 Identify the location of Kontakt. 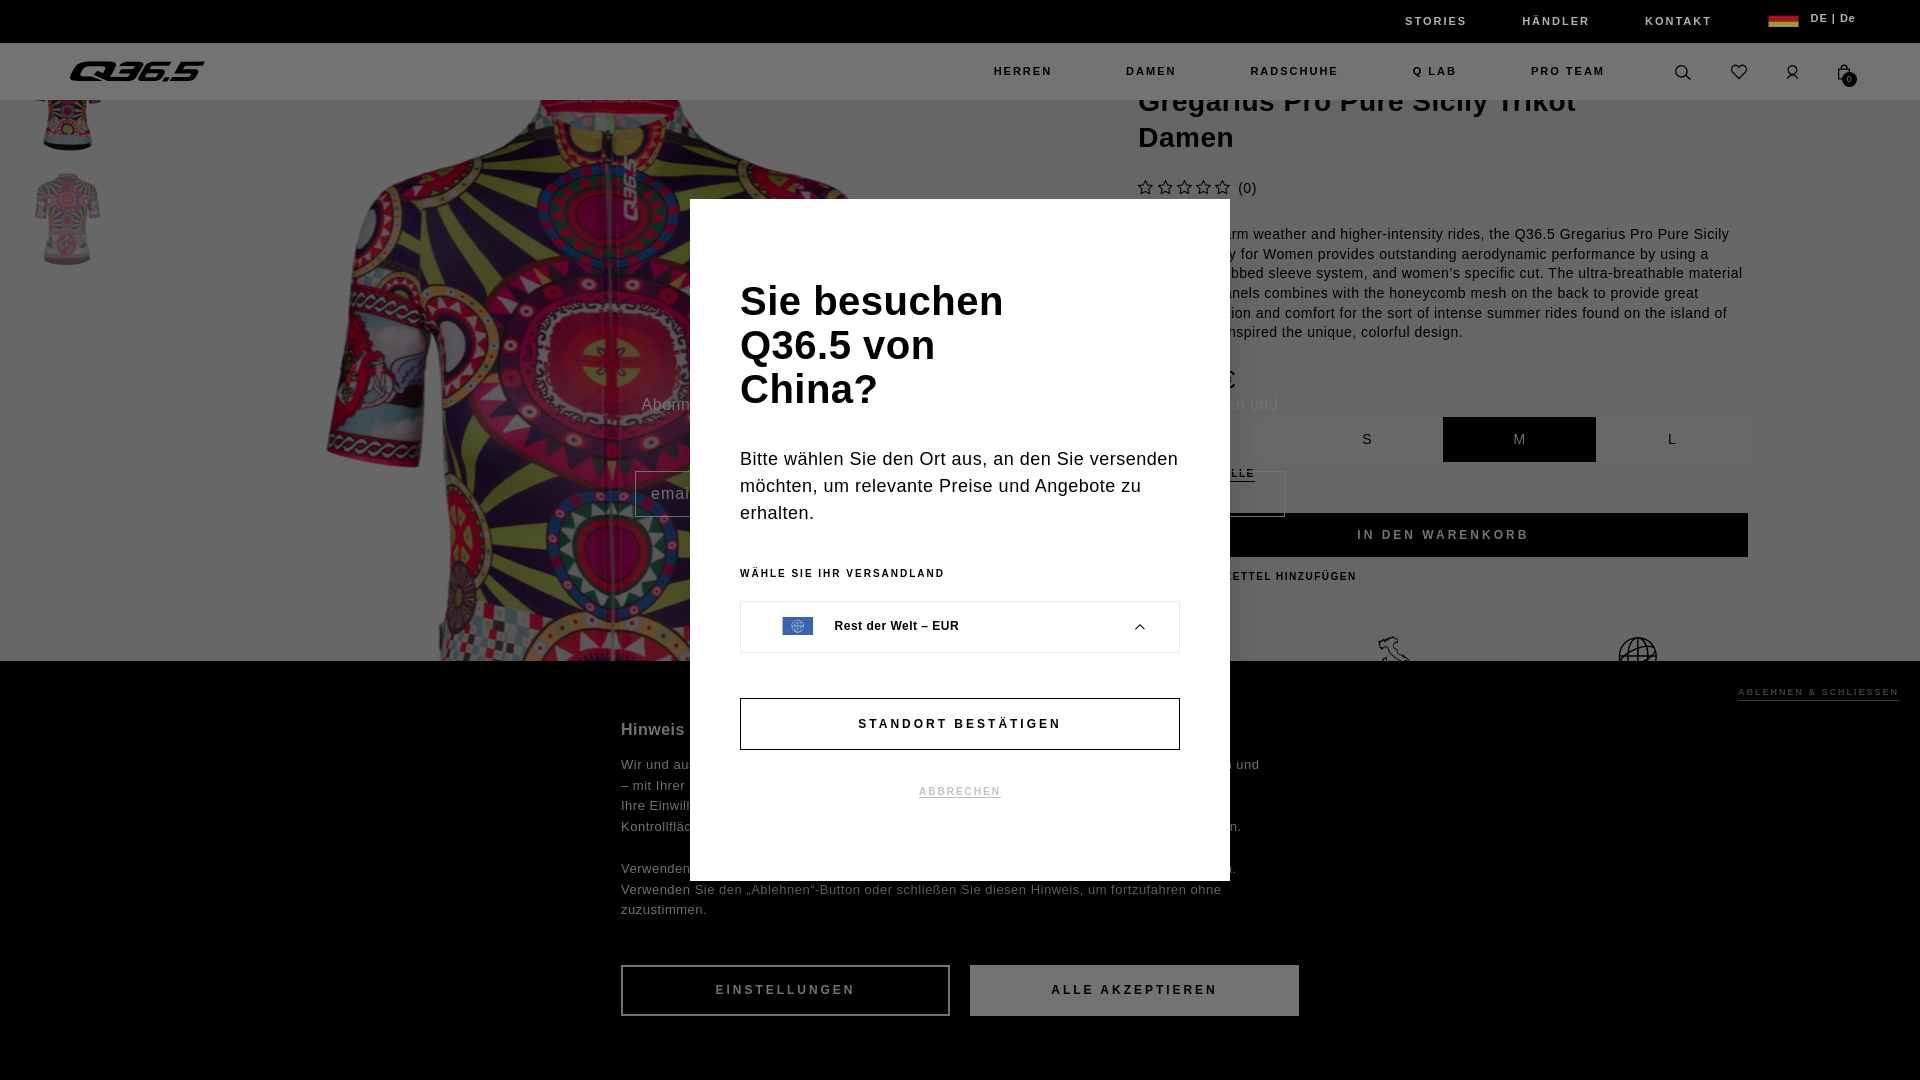
(1678, 21).